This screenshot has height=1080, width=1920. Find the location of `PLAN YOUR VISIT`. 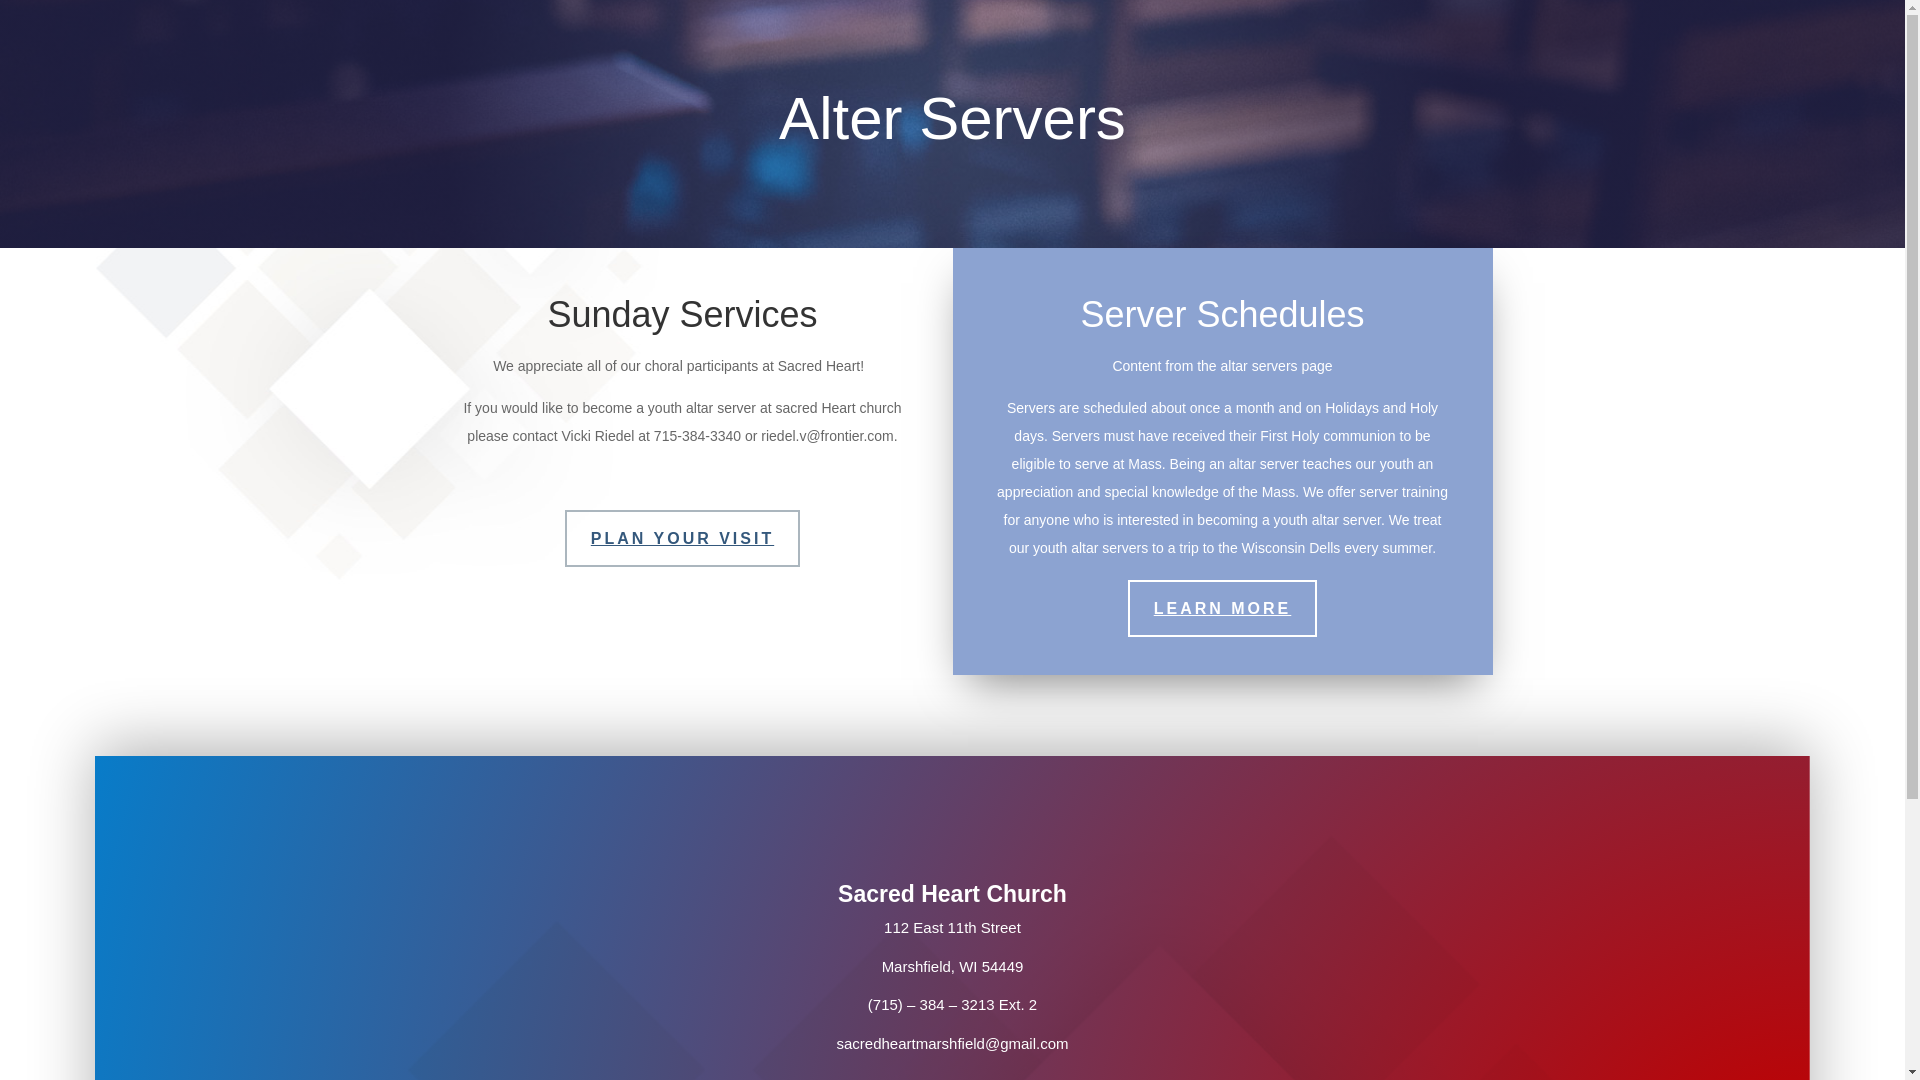

PLAN YOUR VISIT is located at coordinates (682, 538).